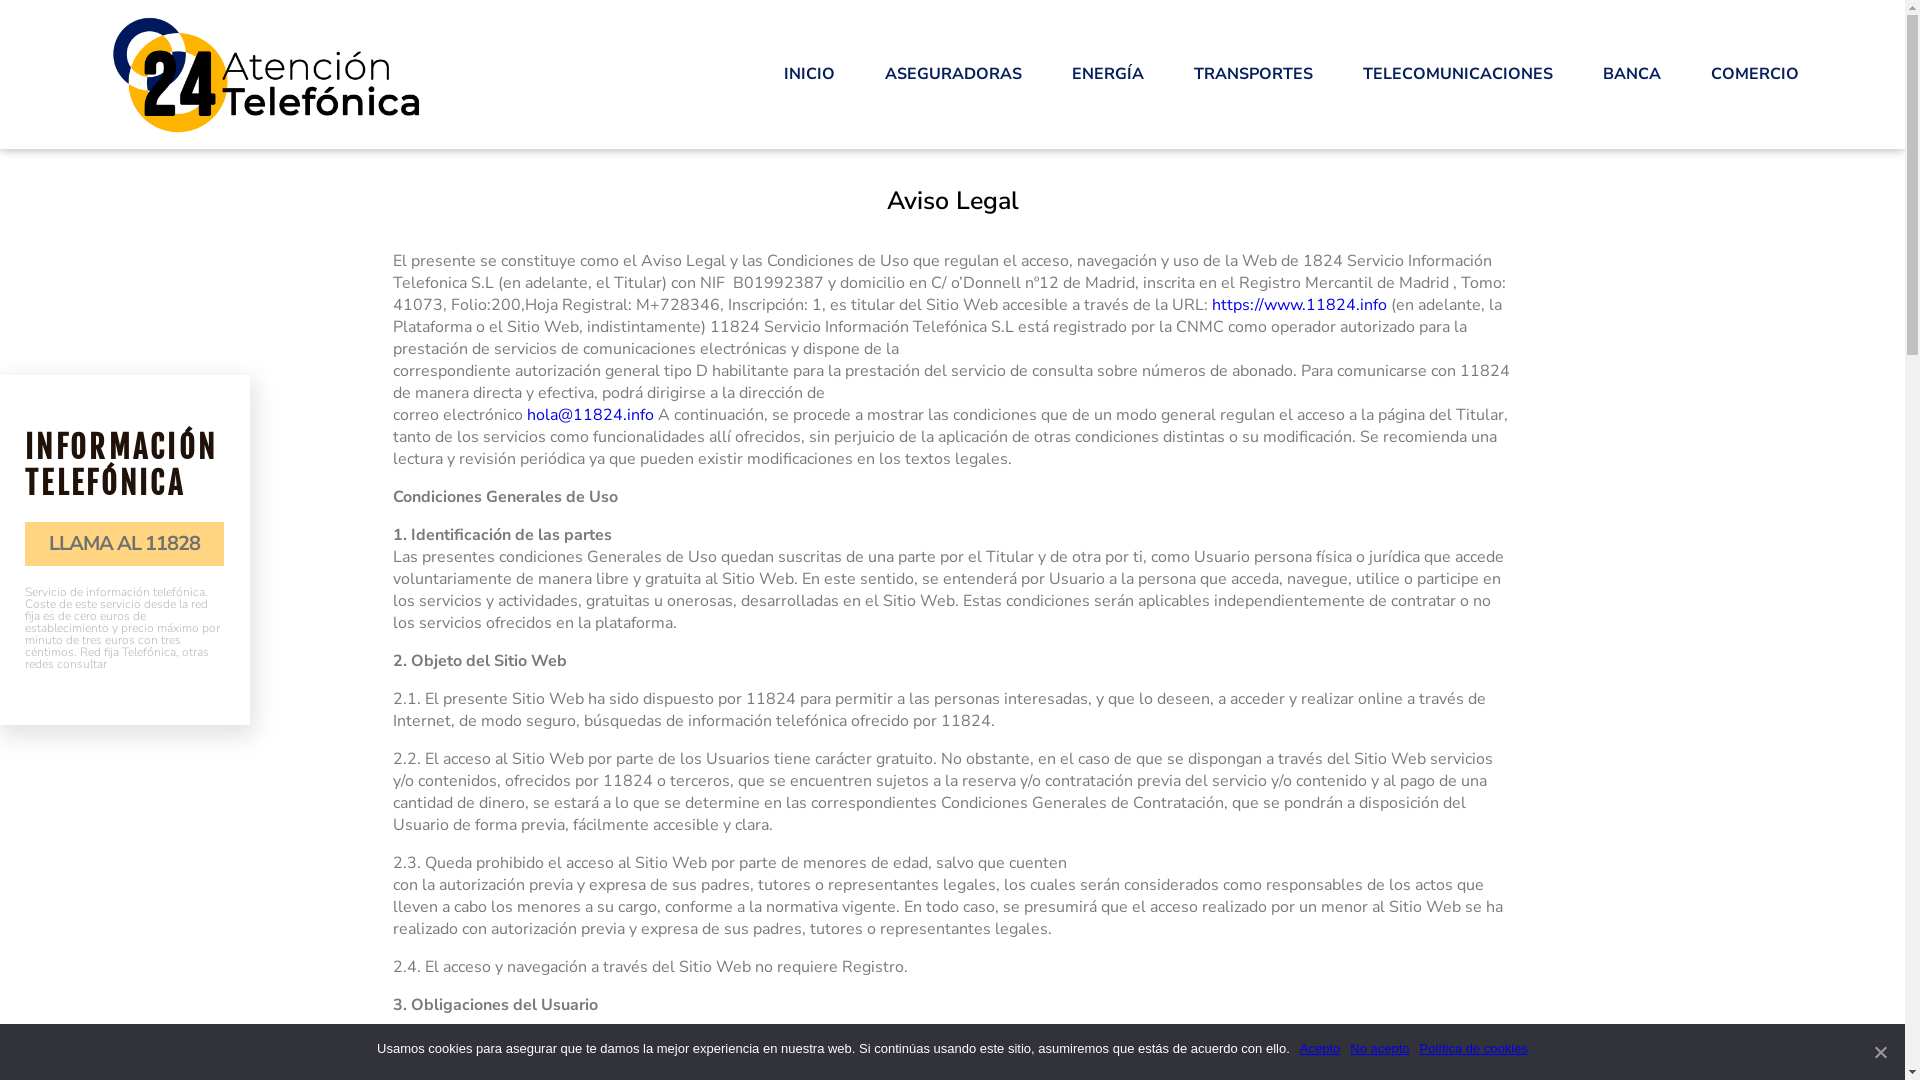  What do you see at coordinates (1632, 74) in the screenshot?
I see `BANCA` at bounding box center [1632, 74].